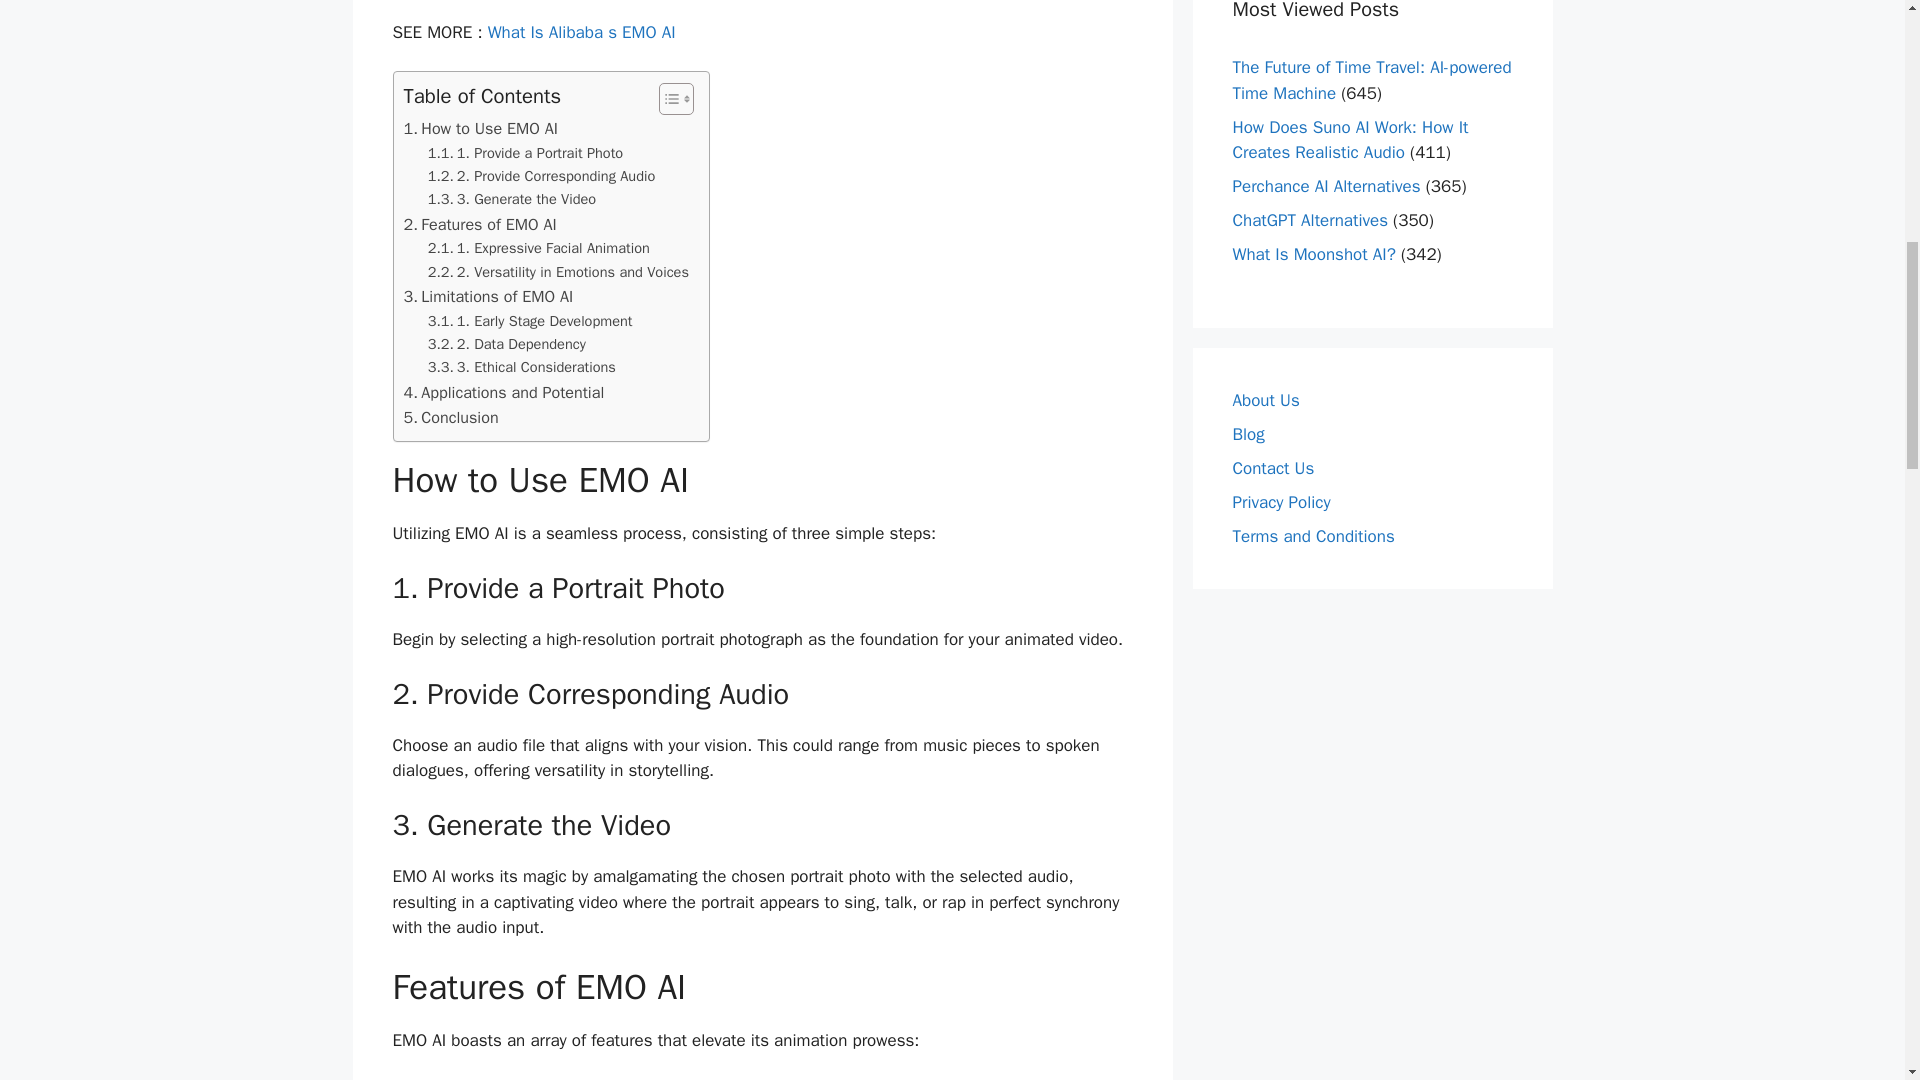 The height and width of the screenshot is (1080, 1920). Describe the element at coordinates (480, 128) in the screenshot. I see `How to Use EMO AI` at that location.